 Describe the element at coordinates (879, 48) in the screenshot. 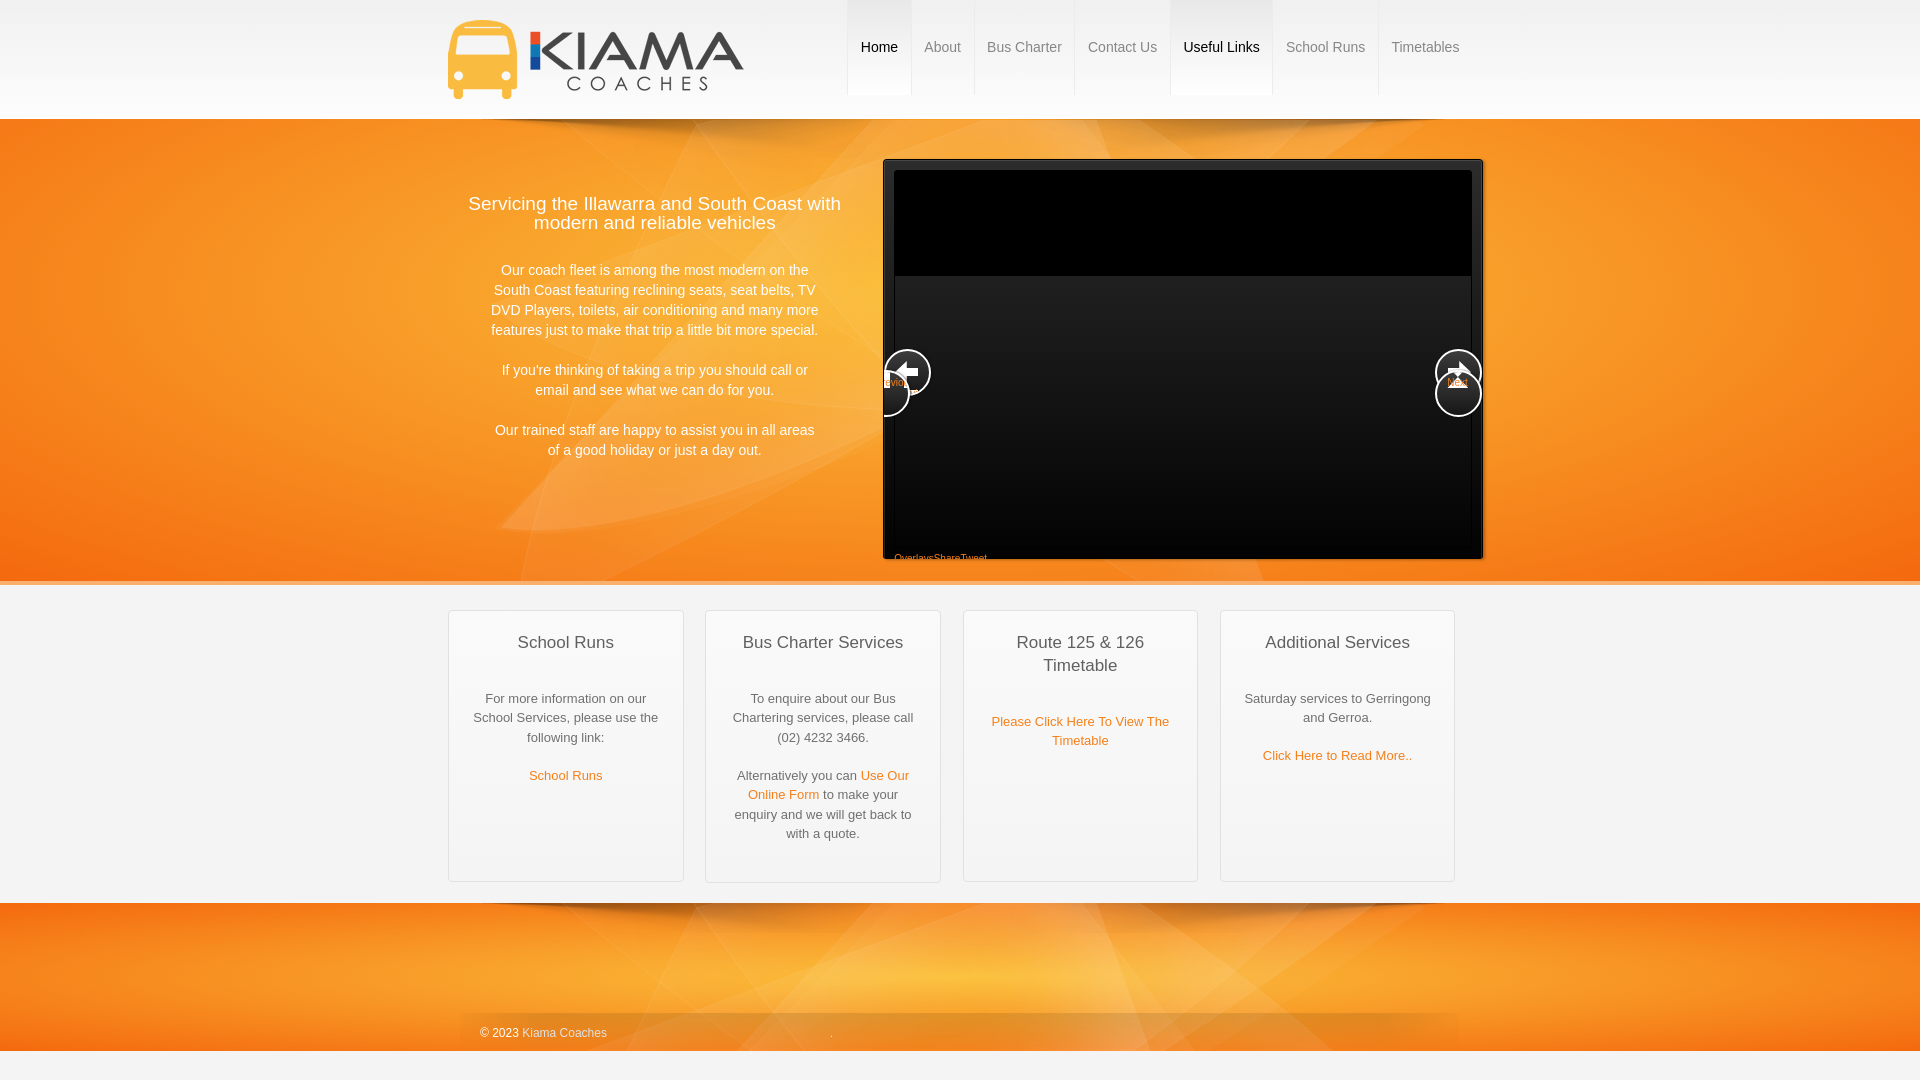

I see `Home` at that location.